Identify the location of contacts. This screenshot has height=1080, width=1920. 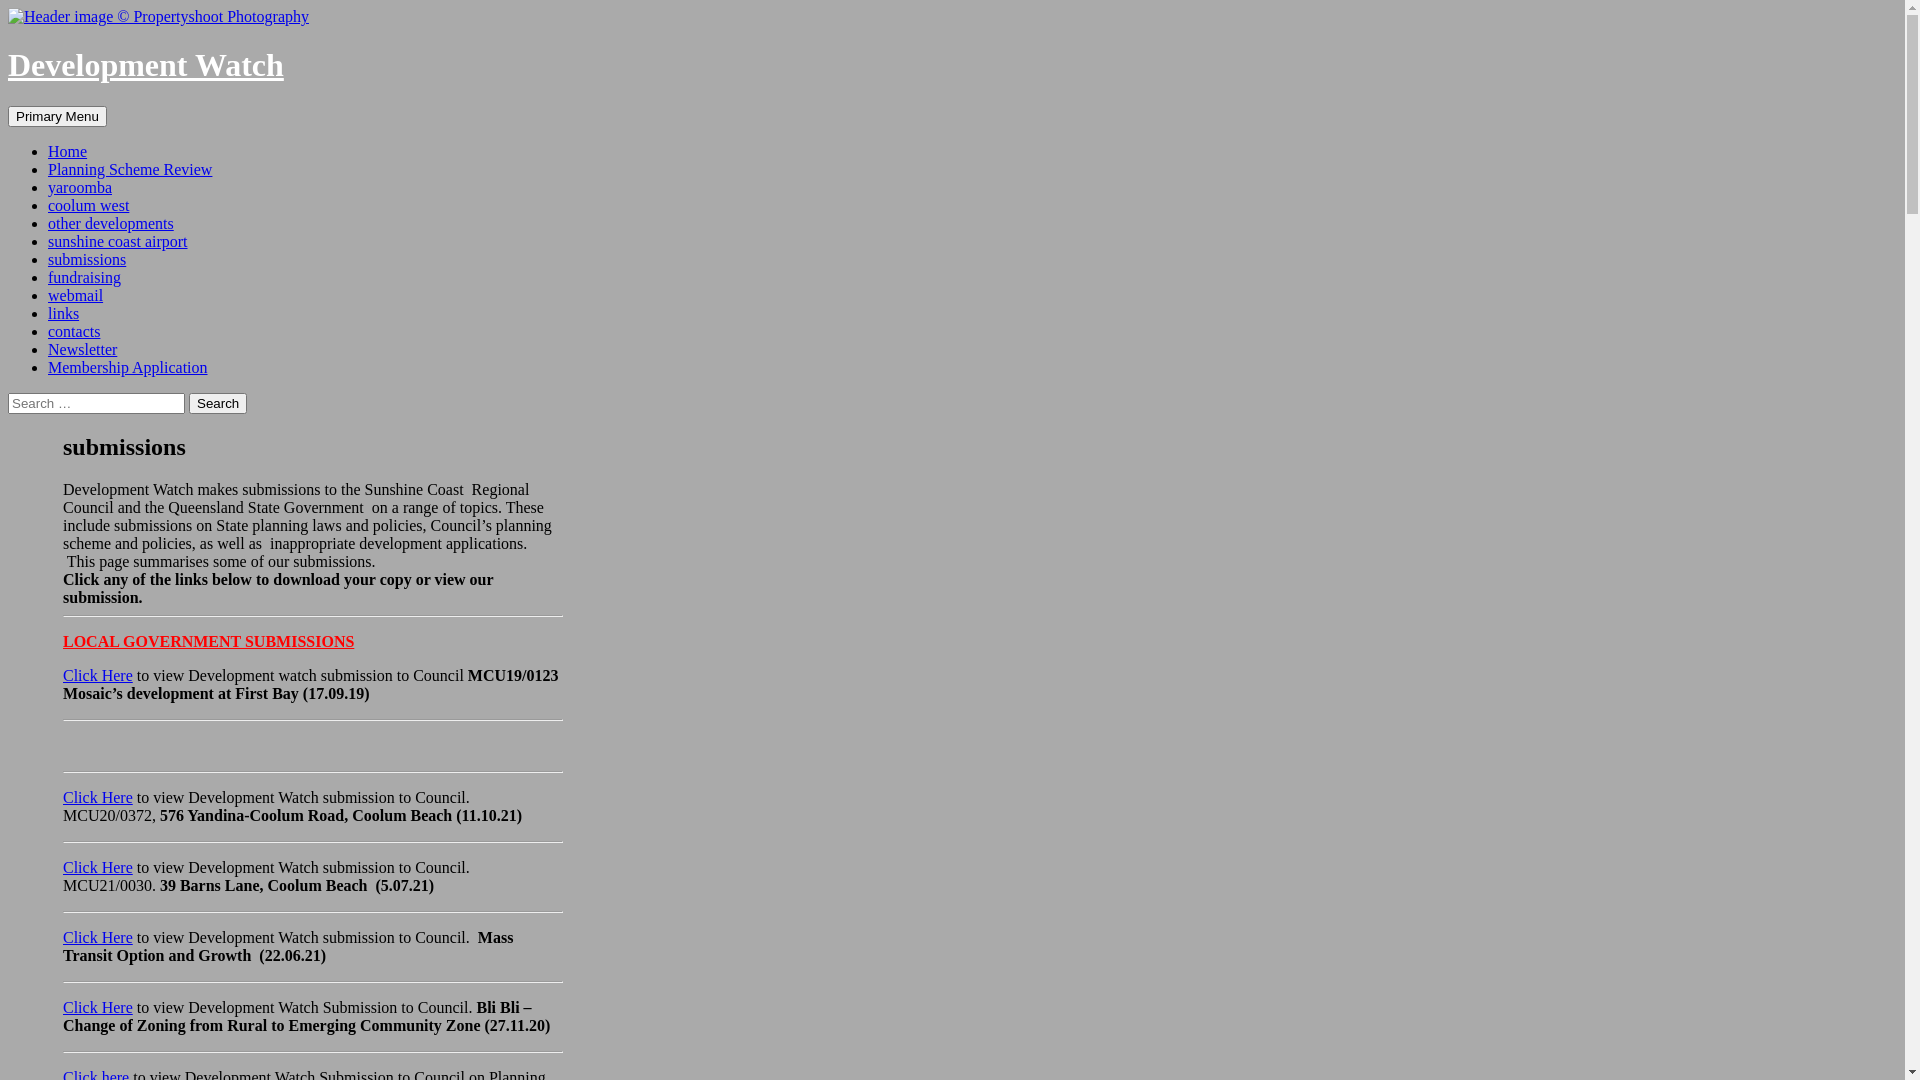
(74, 332).